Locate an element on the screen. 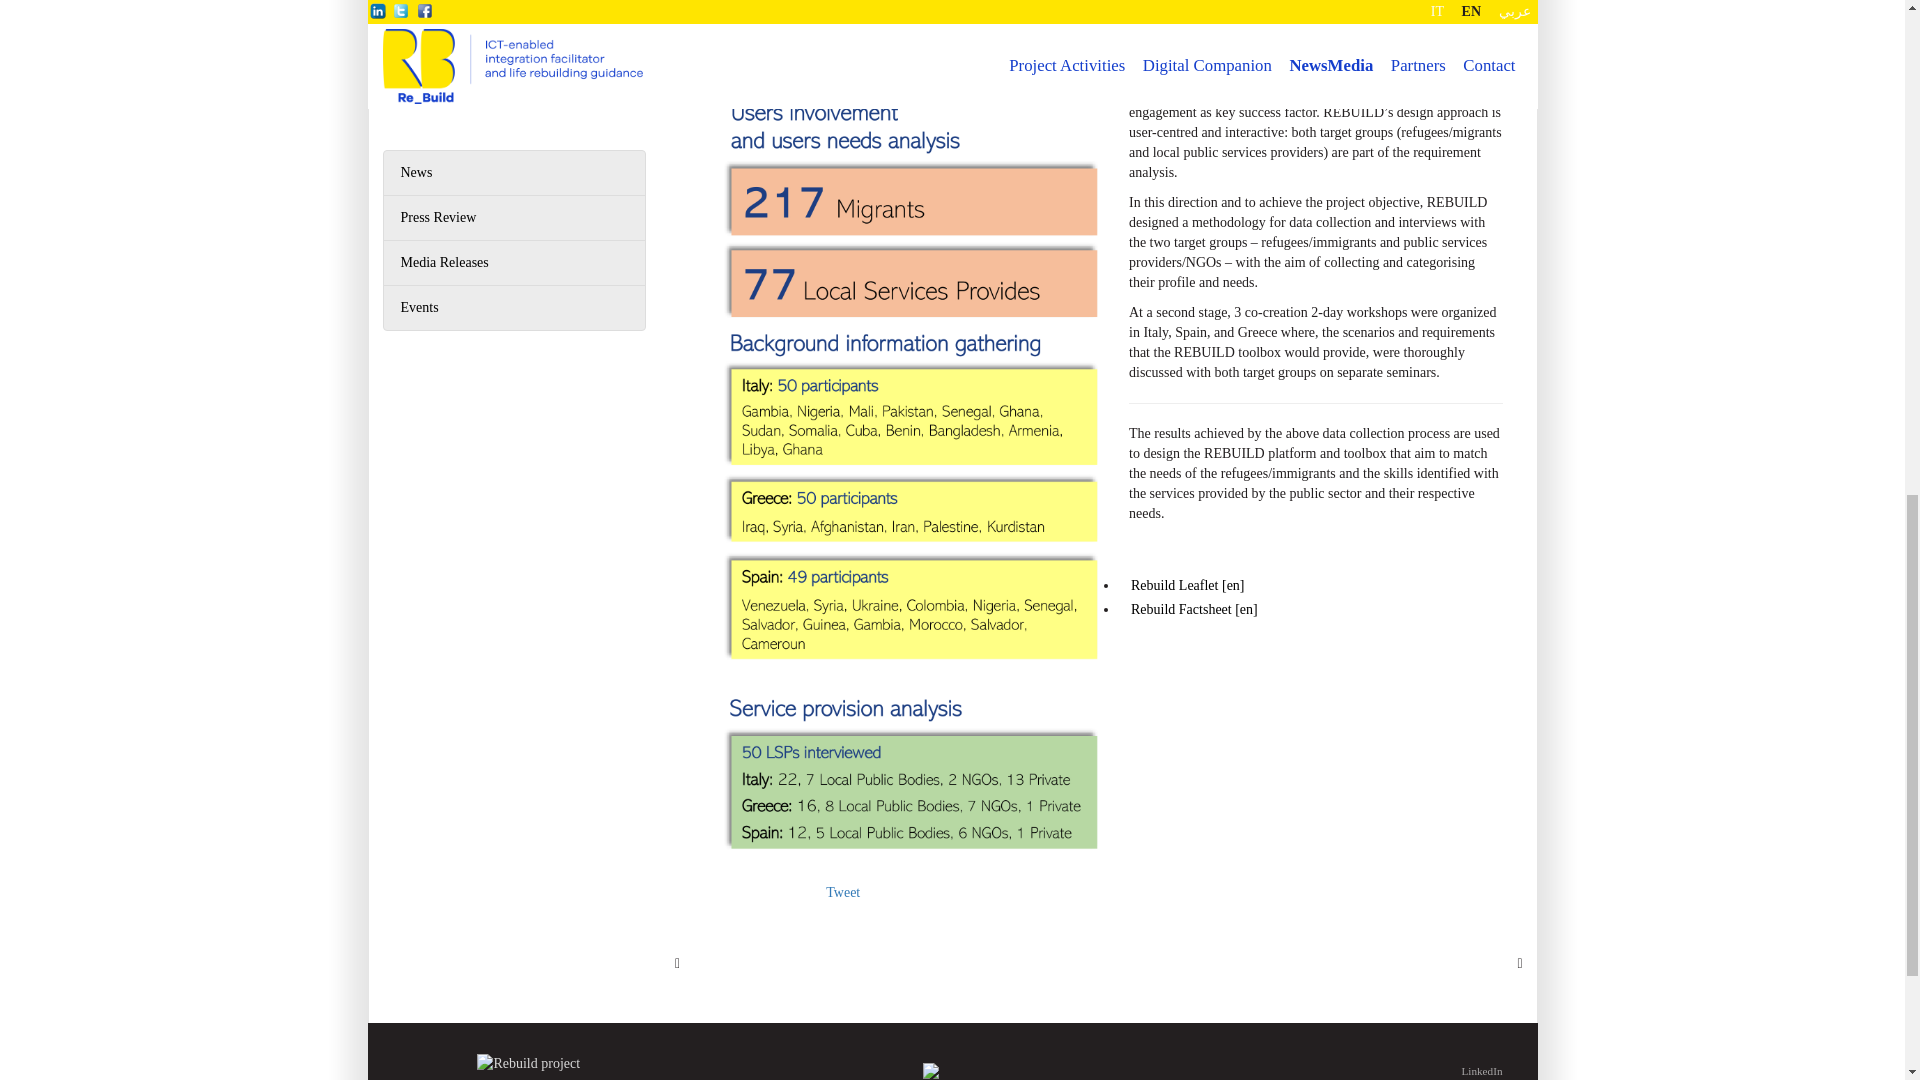 Image resolution: width=1920 pixels, height=1080 pixels. REBUILD-FactSheet.pdf is located at coordinates (1194, 609).